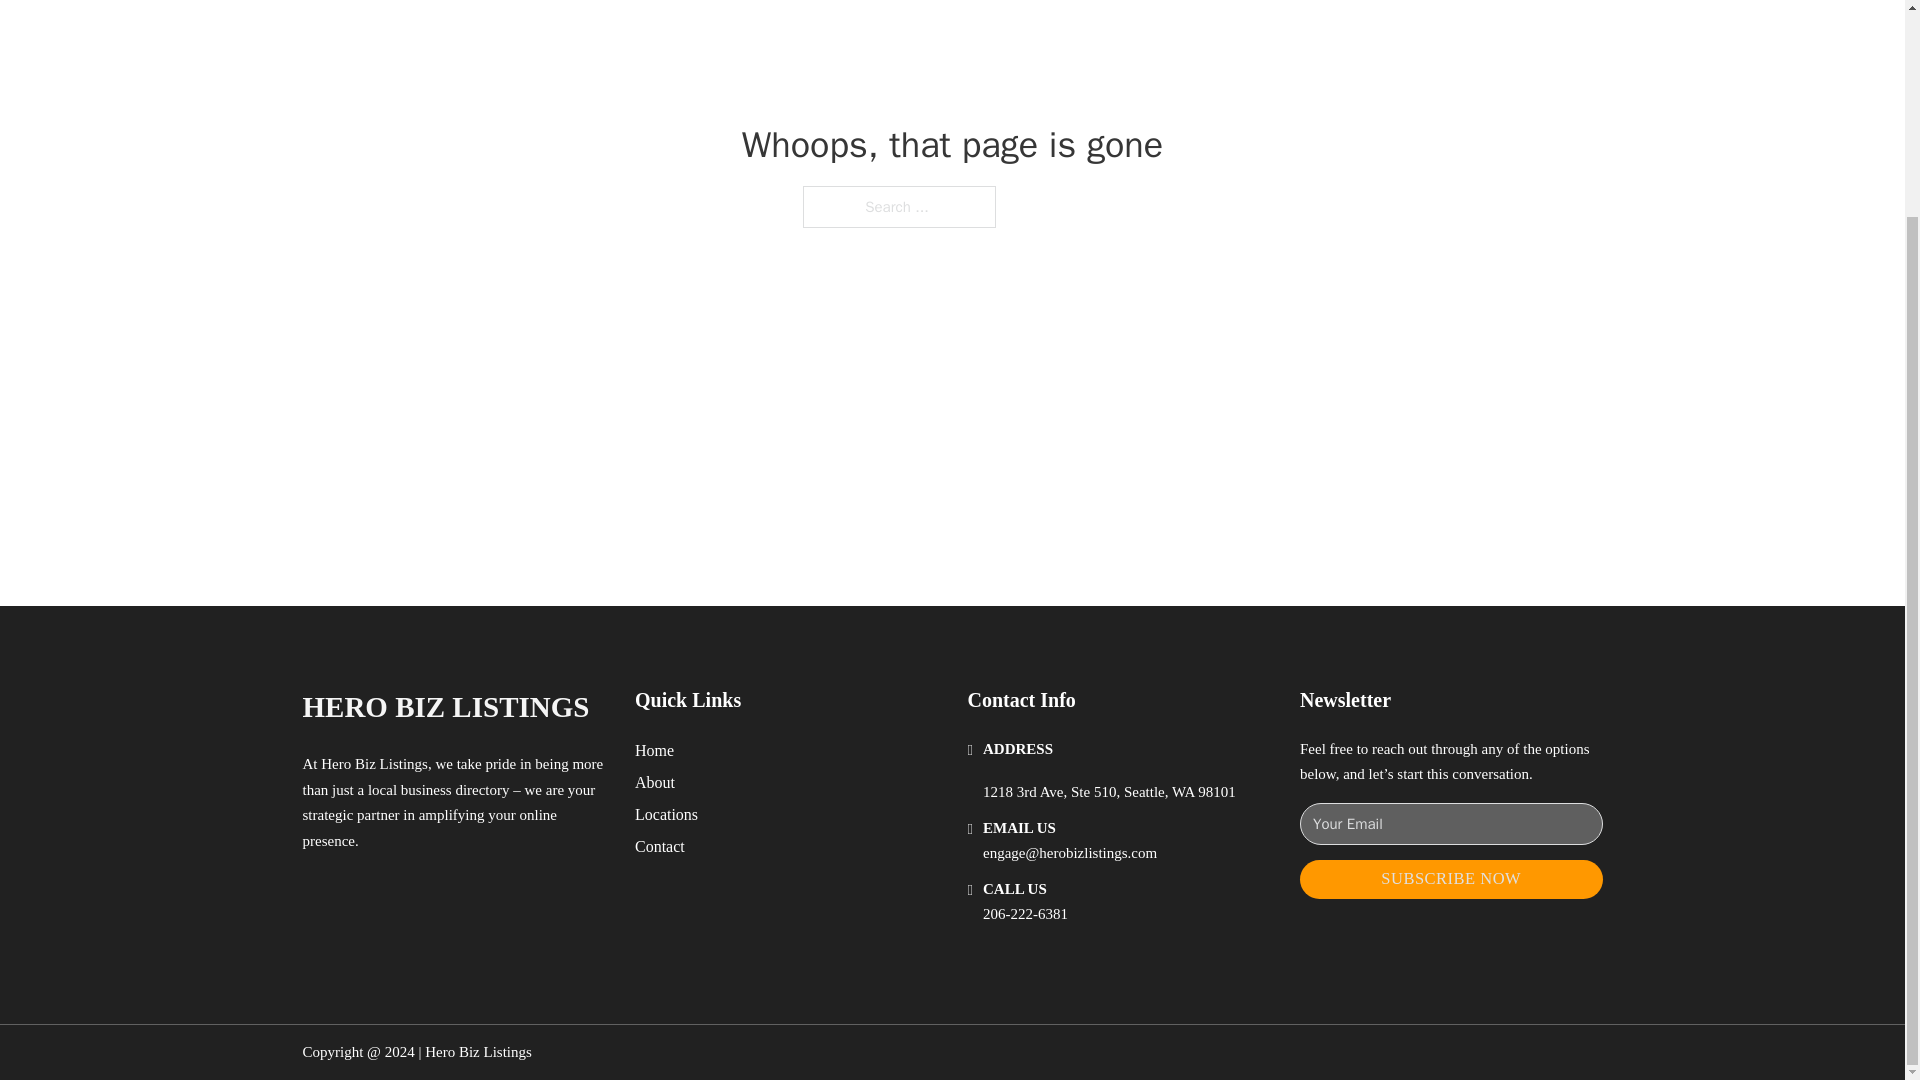 The width and height of the screenshot is (1920, 1080). Describe the element at coordinates (445, 707) in the screenshot. I see `HERO BIZ LISTINGS` at that location.